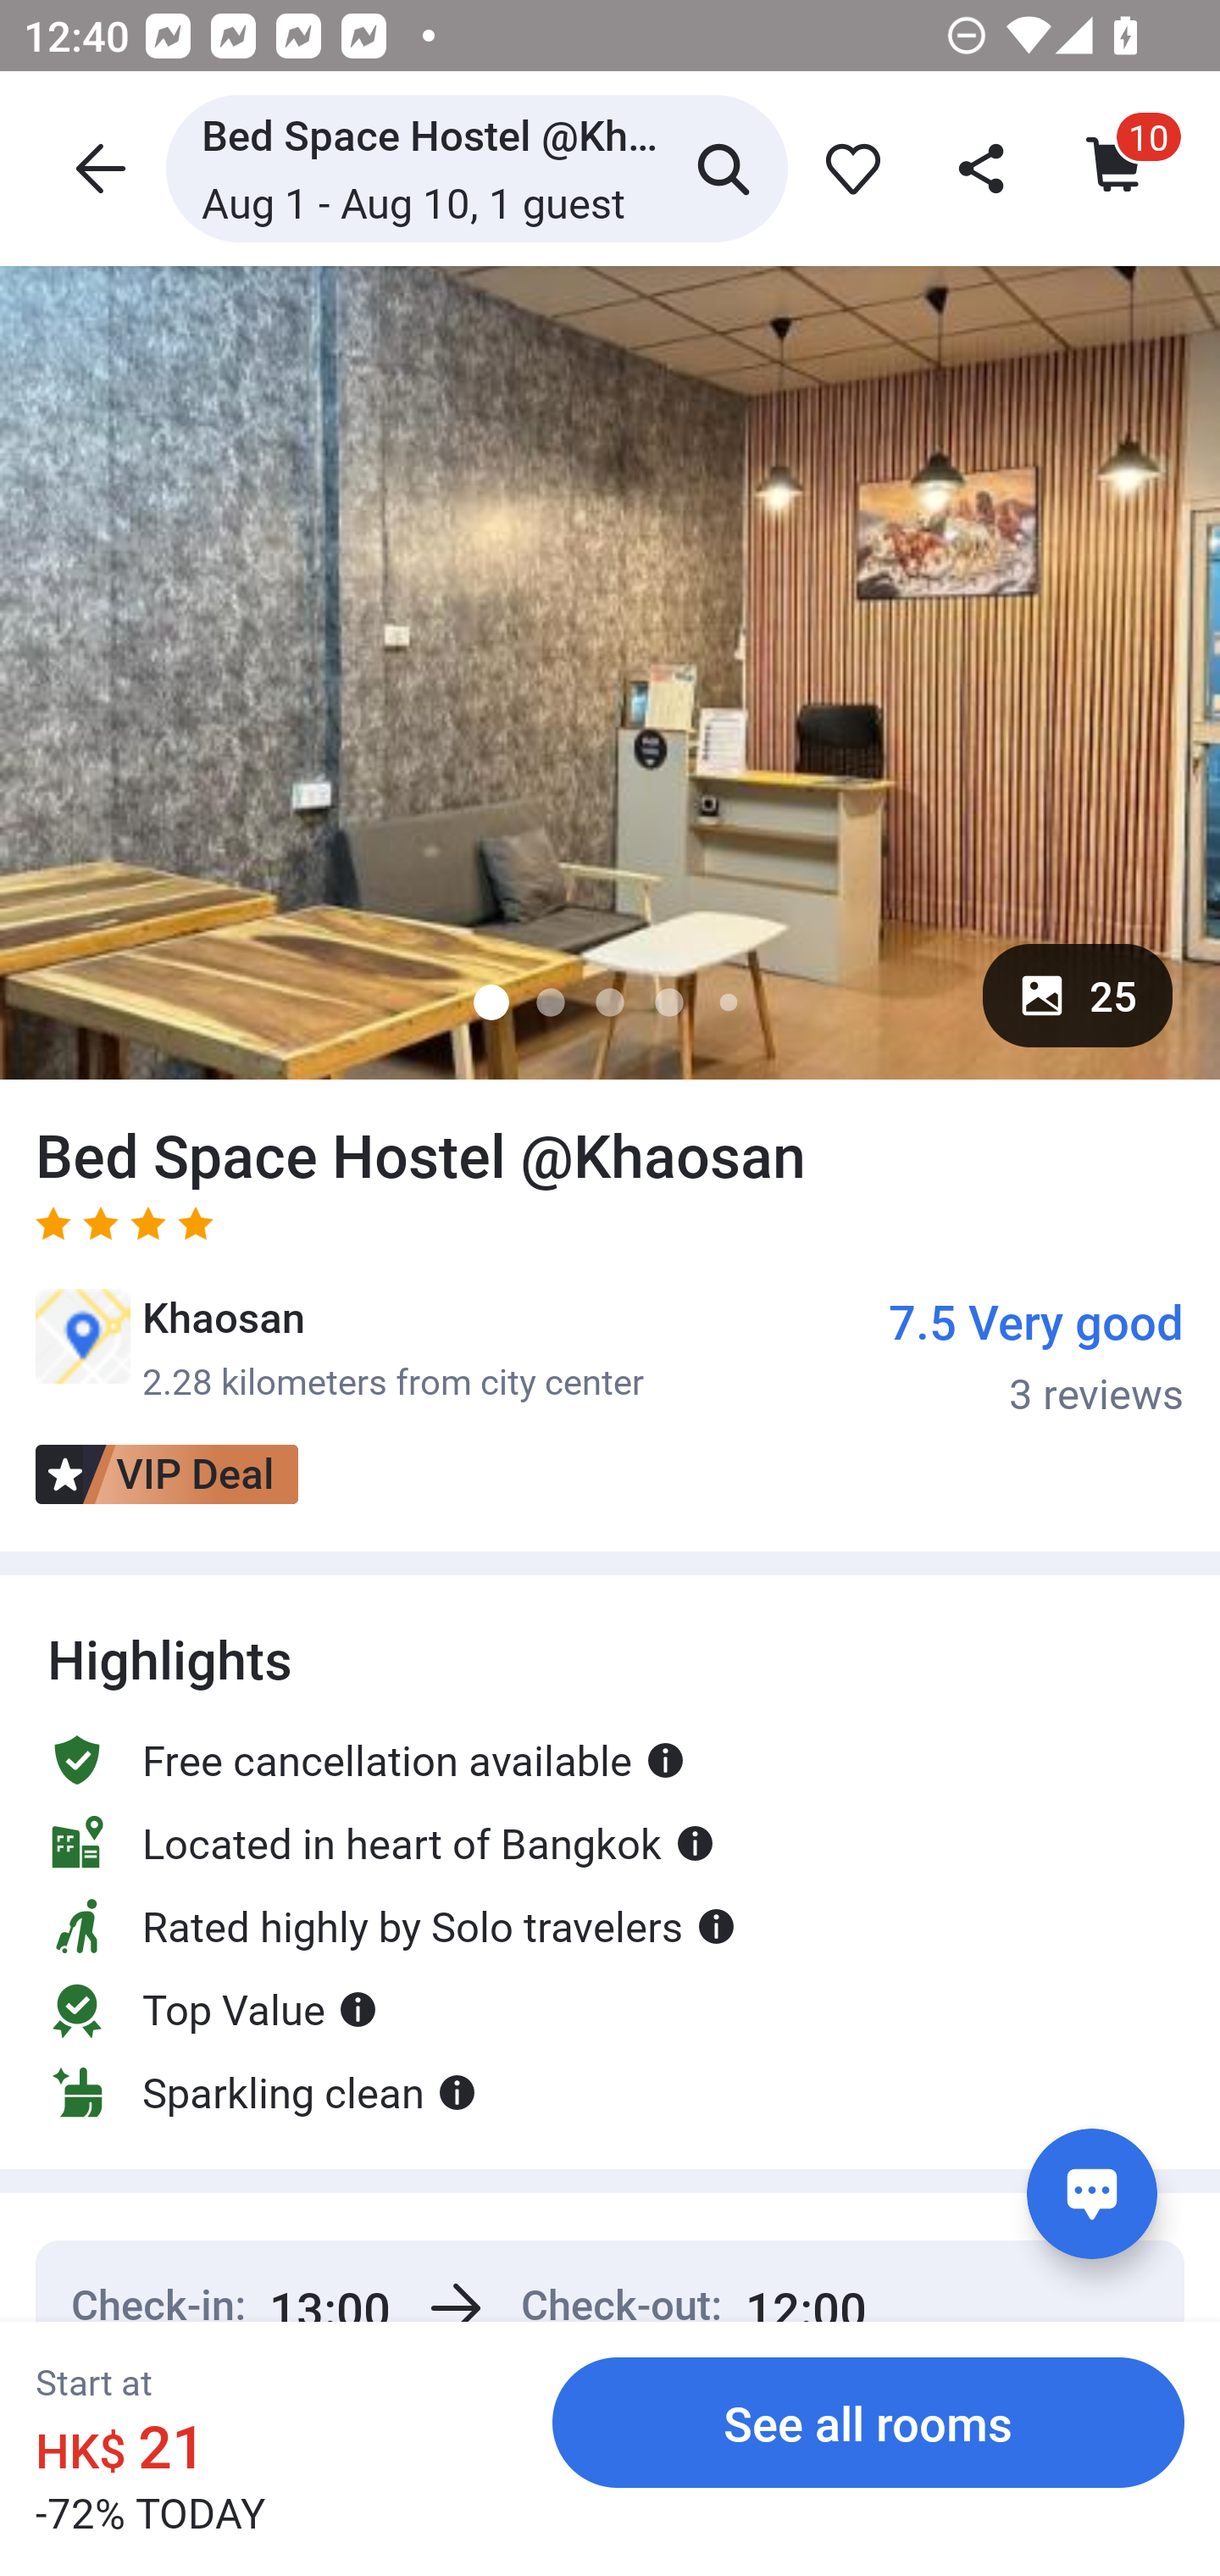  I want to click on share_header_icon, so click(984, 168).